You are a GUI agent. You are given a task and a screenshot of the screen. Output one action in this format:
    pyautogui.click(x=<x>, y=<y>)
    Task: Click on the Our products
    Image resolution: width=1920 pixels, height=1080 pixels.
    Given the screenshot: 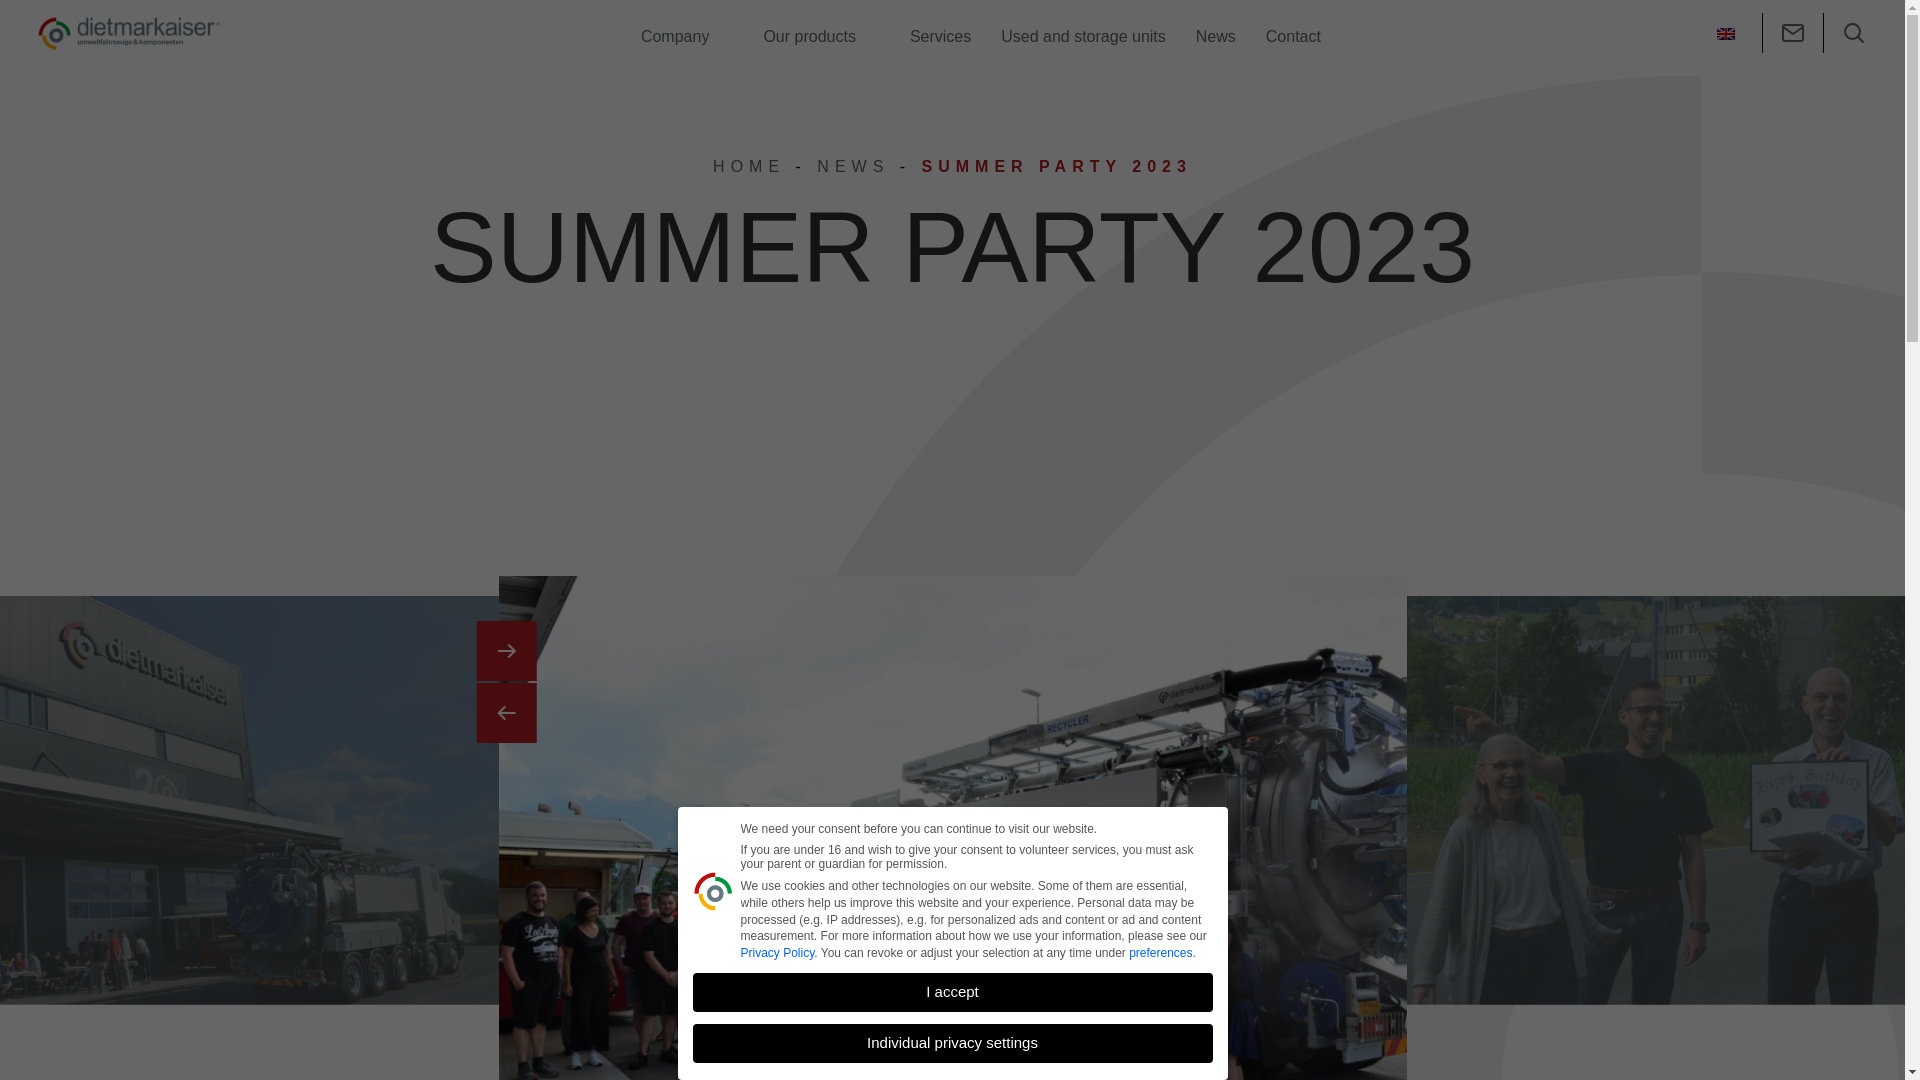 What is the action you would take?
    pyautogui.click(x=821, y=32)
    